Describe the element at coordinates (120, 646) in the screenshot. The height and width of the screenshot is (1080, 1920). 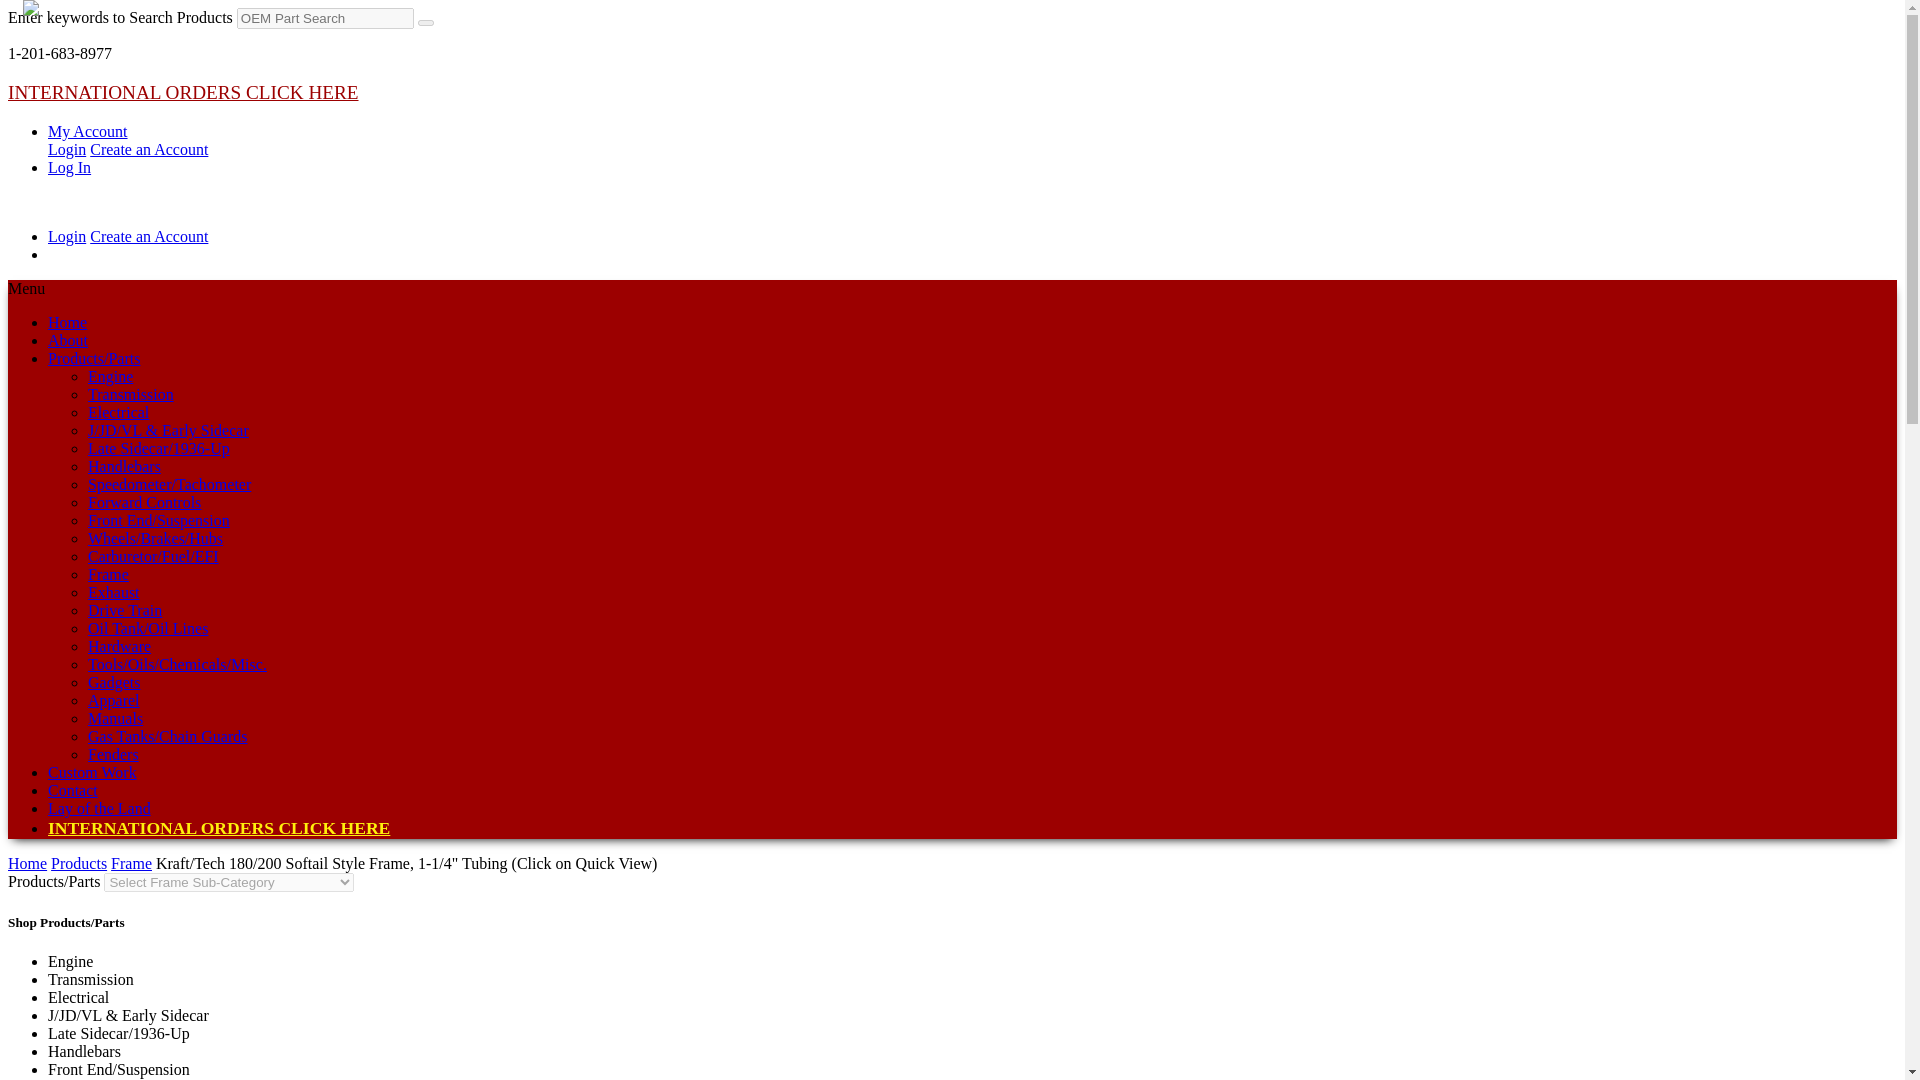
I see `Hardware` at that location.